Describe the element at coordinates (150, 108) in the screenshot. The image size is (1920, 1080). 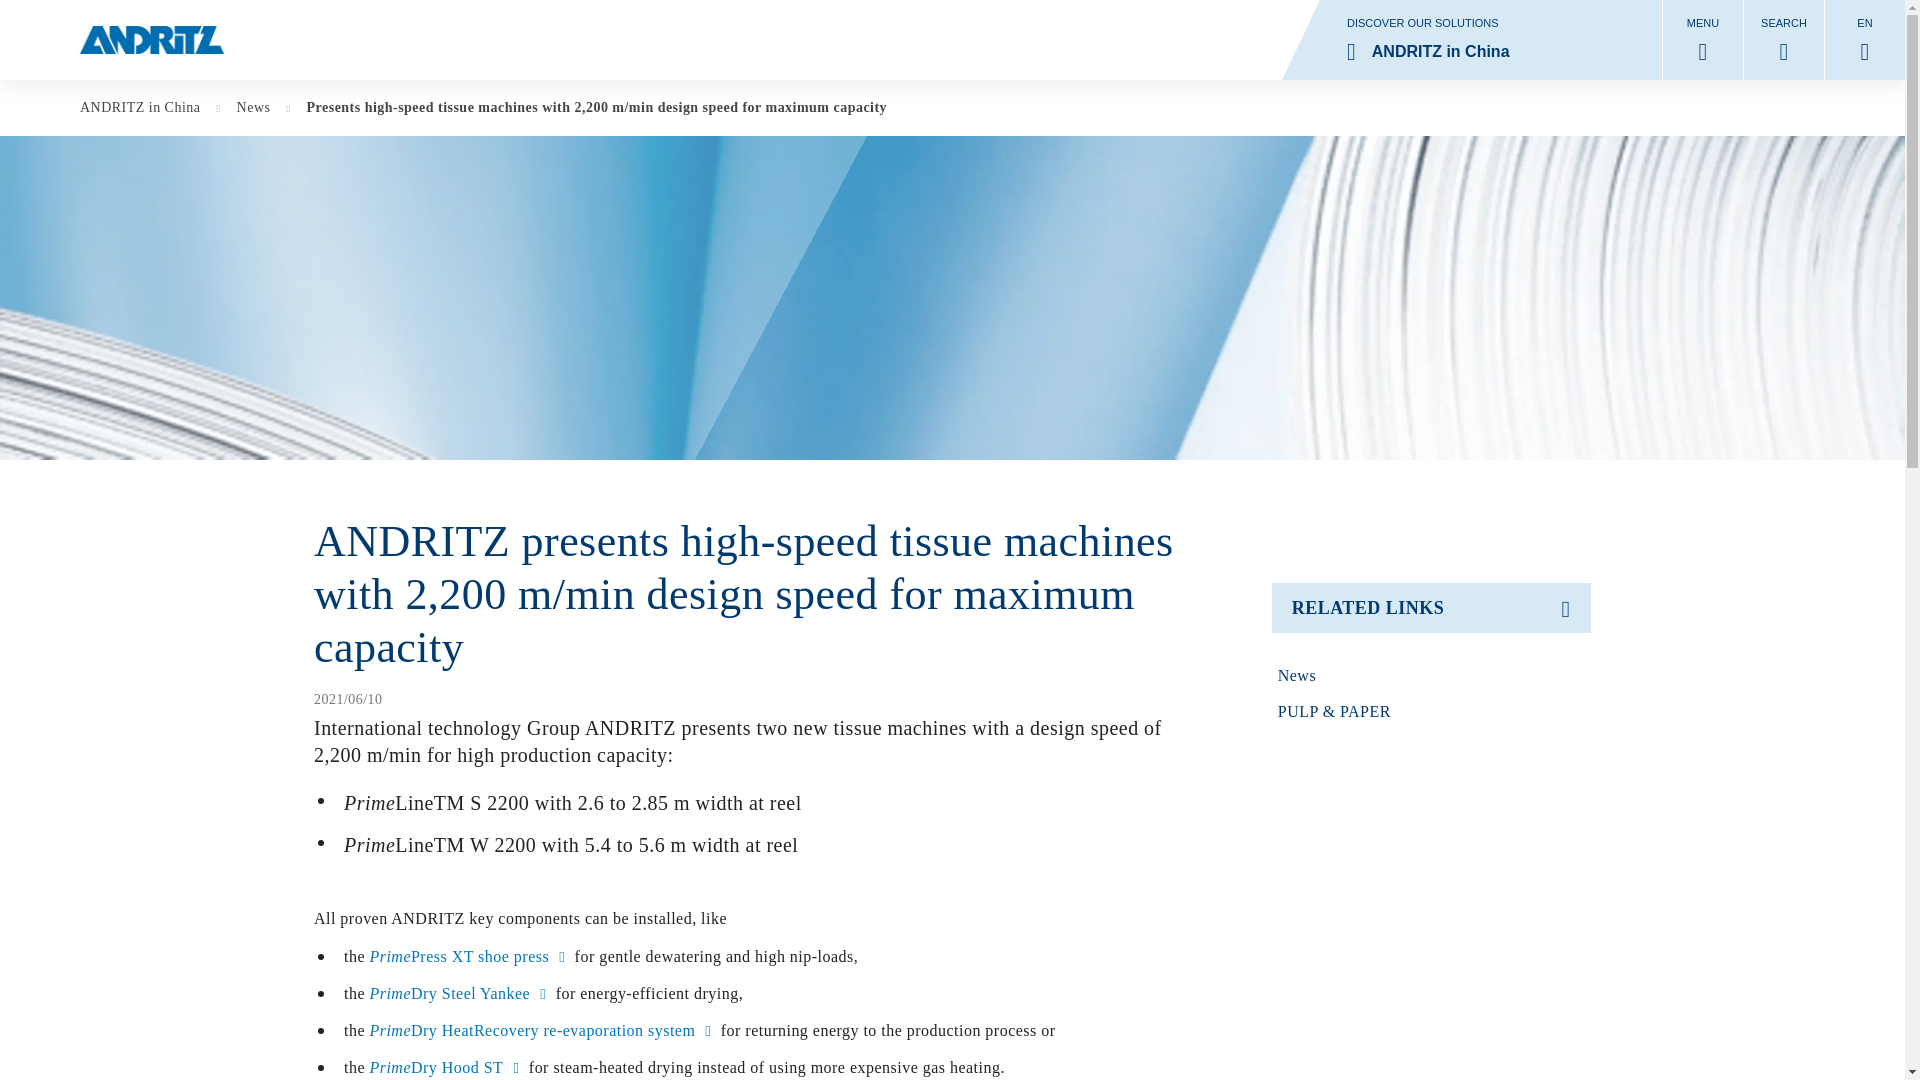
I see `ANDRITZ in China` at that location.